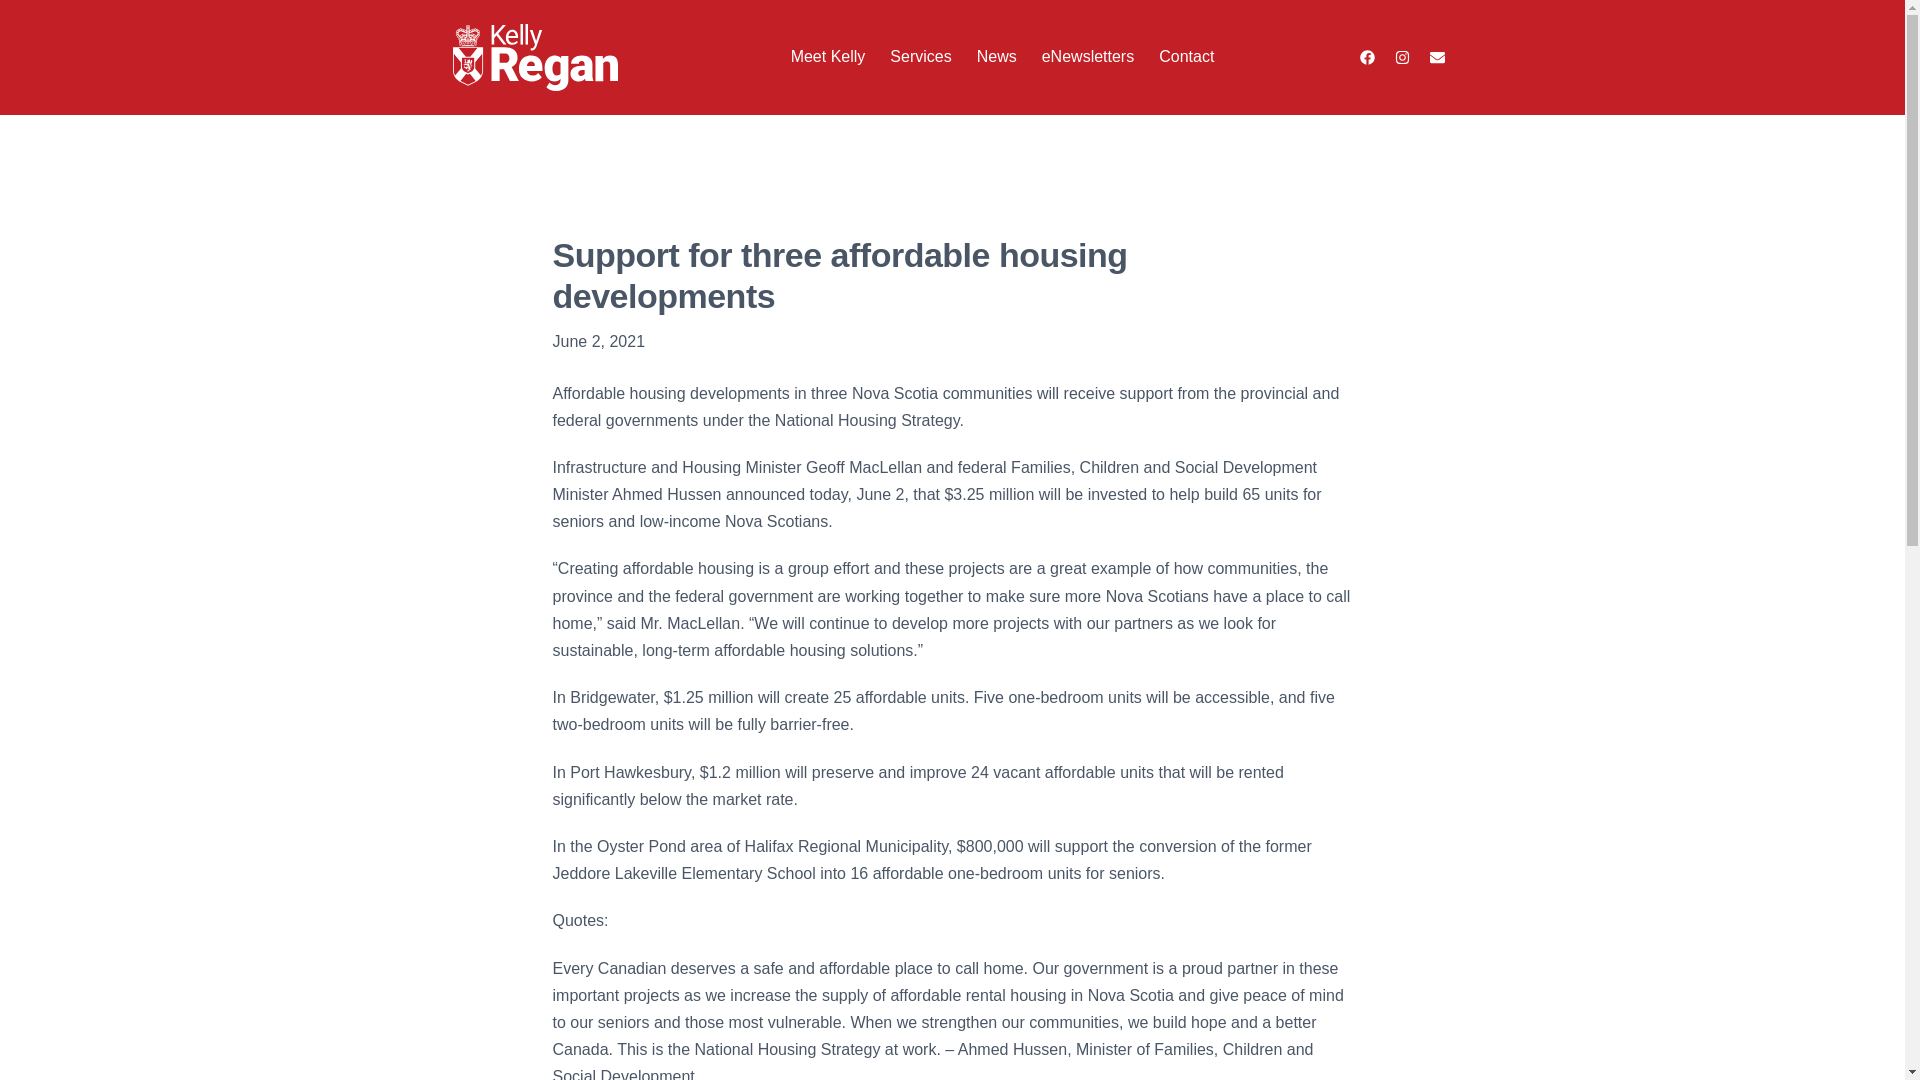 This screenshot has width=1920, height=1080. Describe the element at coordinates (997, 56) in the screenshot. I see `News` at that location.